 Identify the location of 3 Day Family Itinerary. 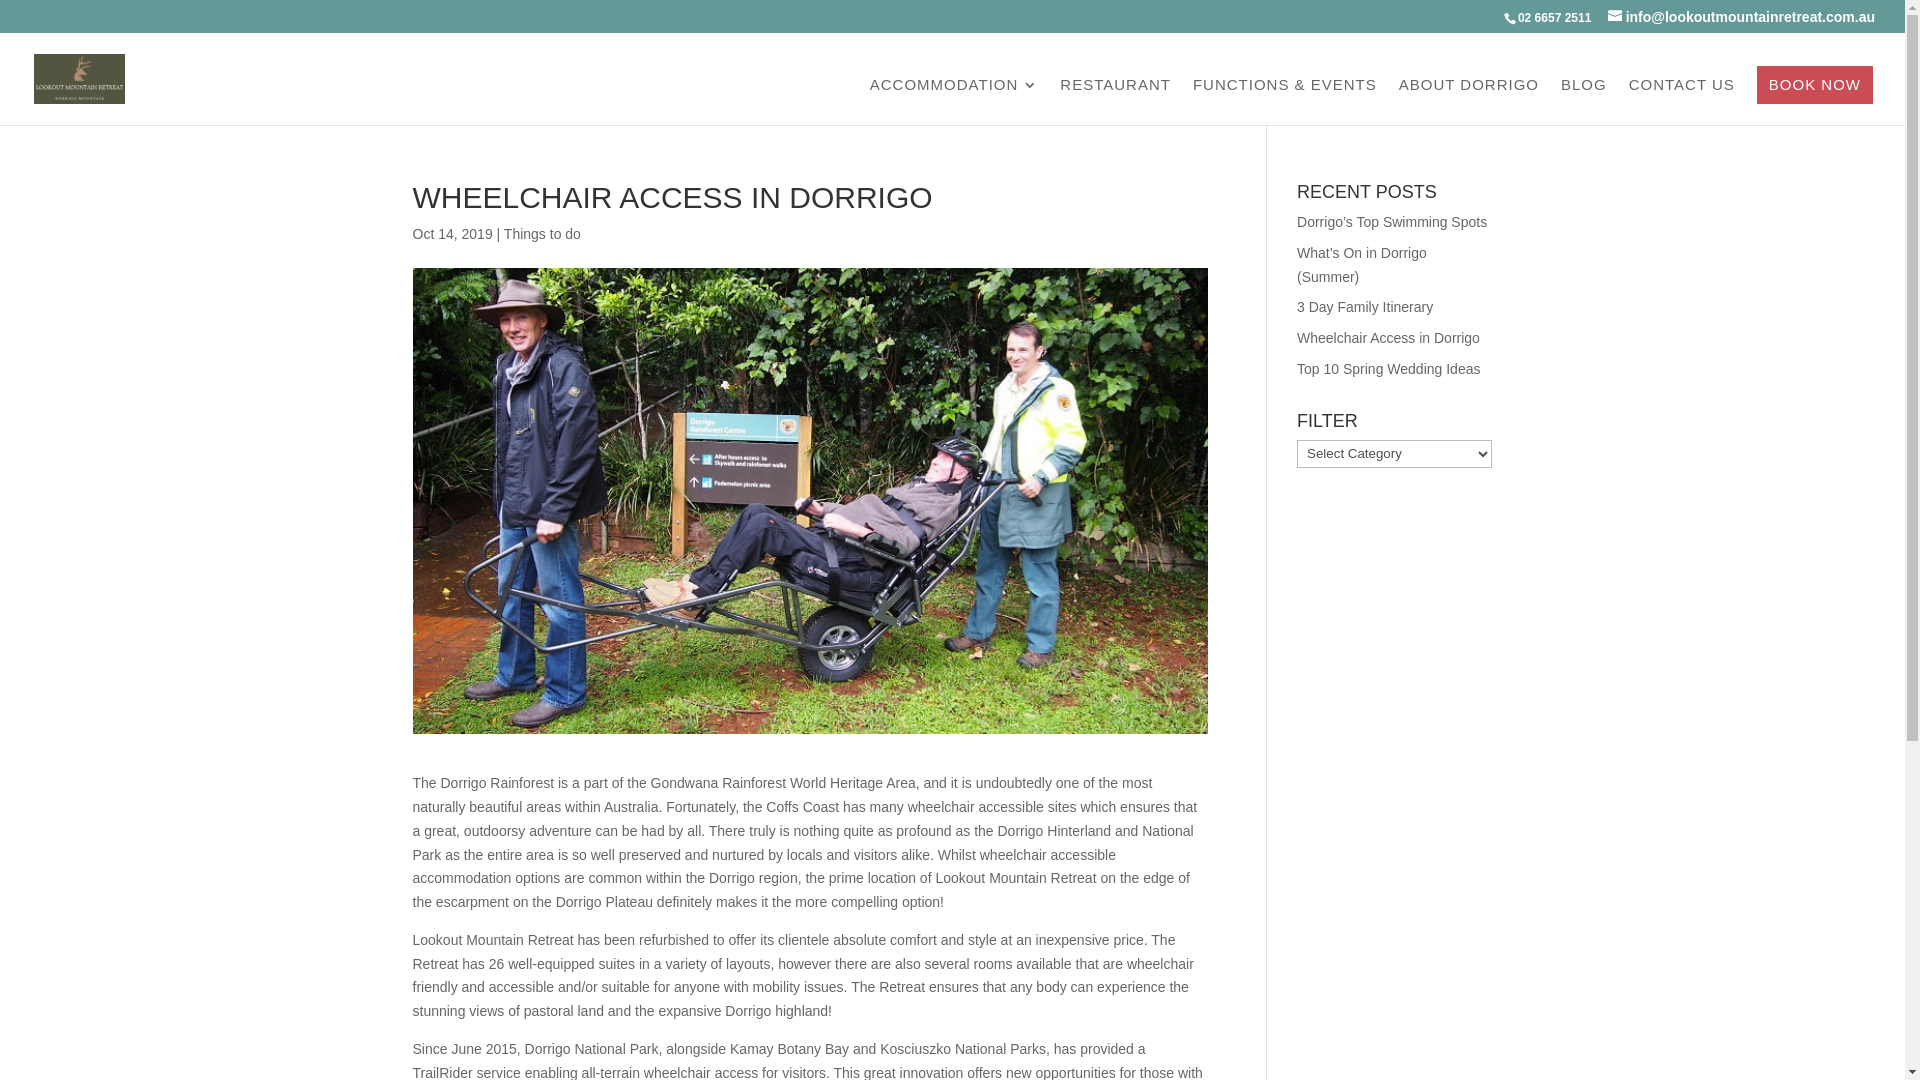
(1365, 307).